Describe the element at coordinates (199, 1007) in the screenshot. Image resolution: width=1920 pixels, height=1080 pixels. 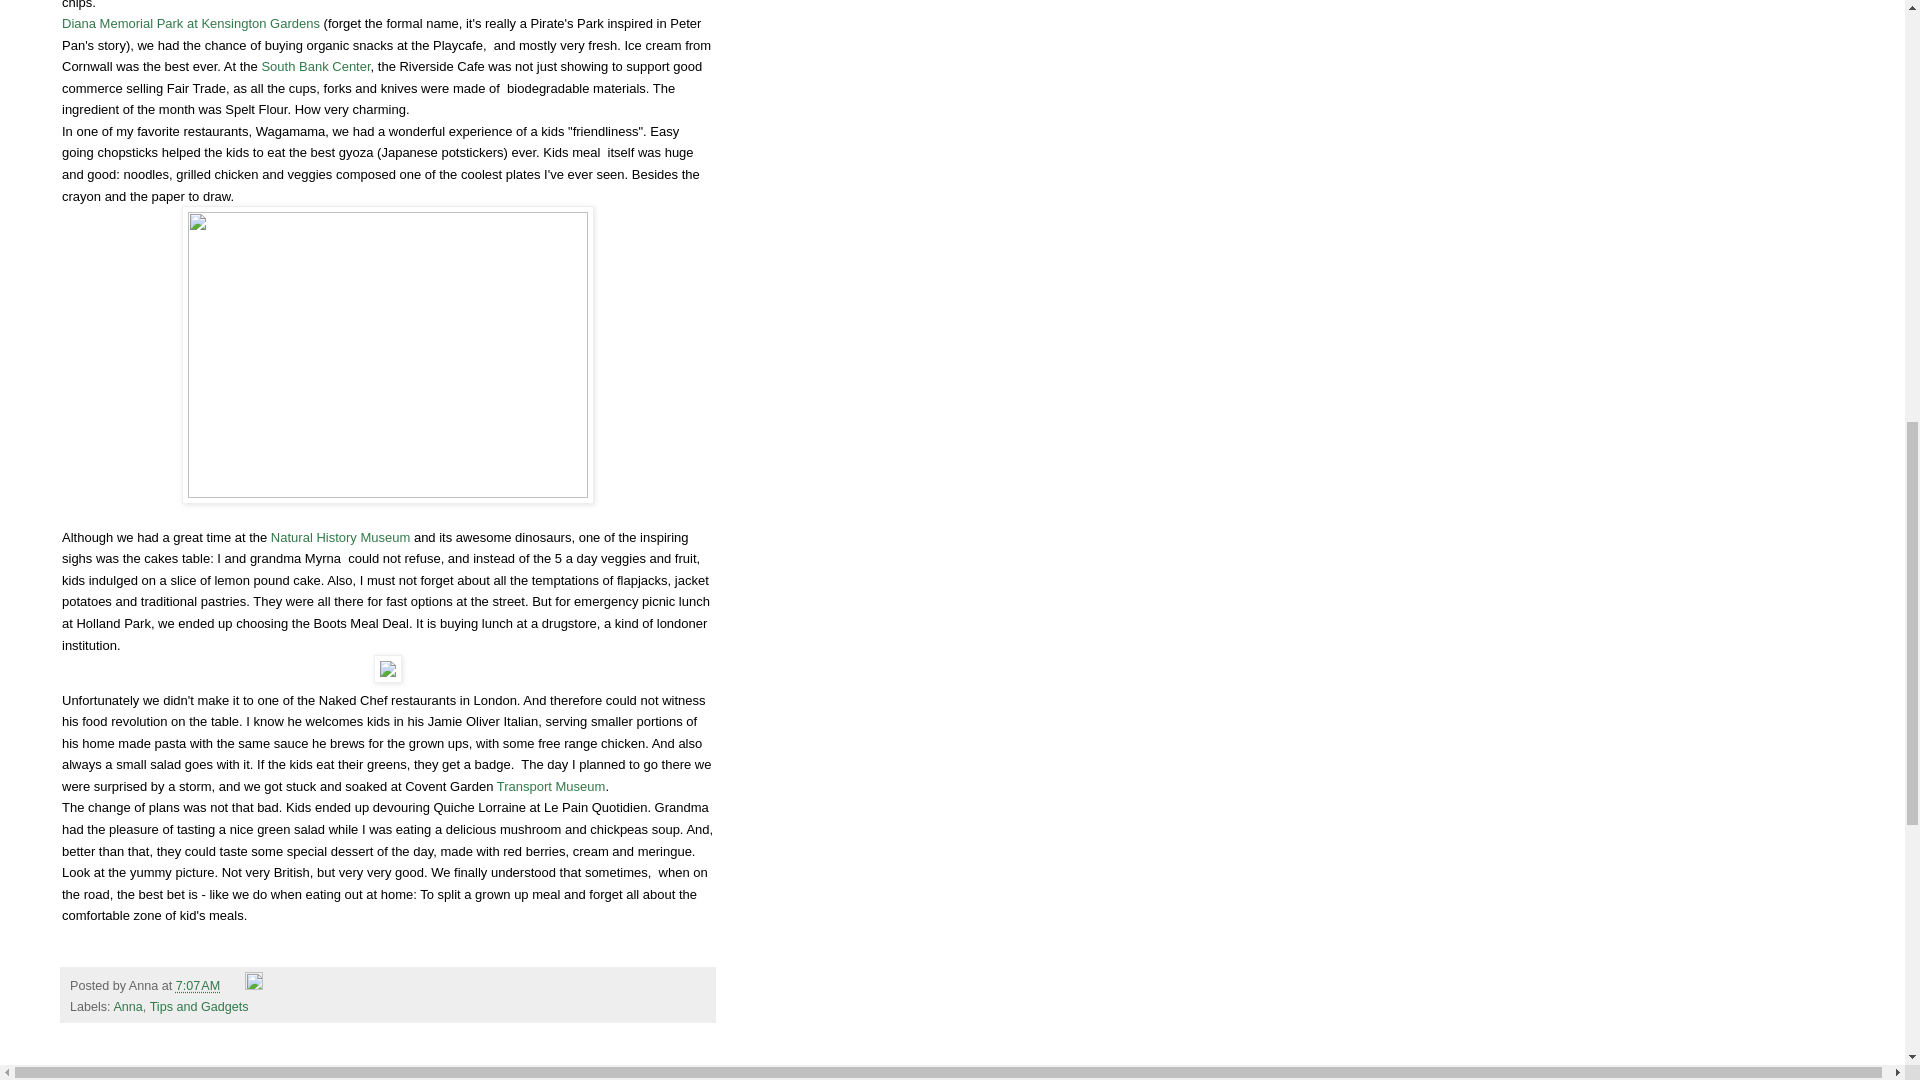
I see `Tips and Gadgets` at that location.